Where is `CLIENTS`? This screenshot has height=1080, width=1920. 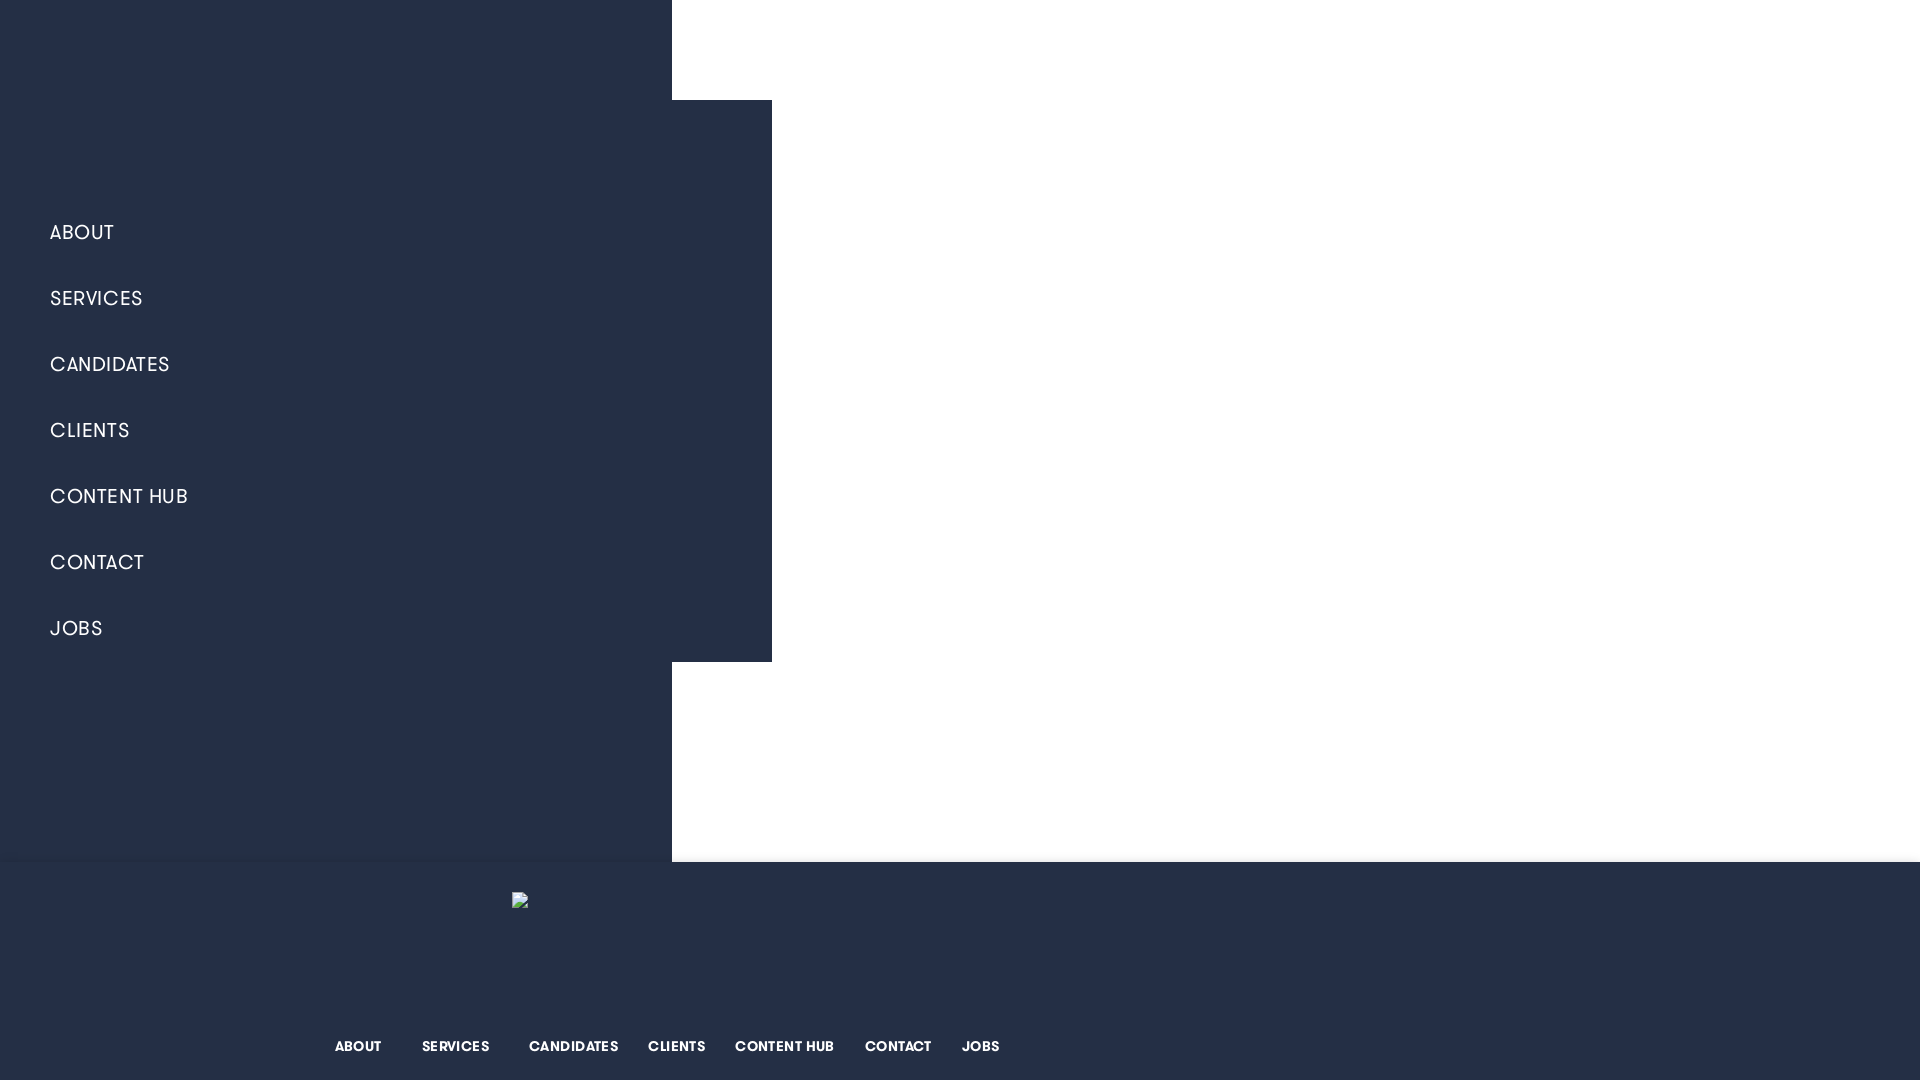
CLIENTS is located at coordinates (386, 431).